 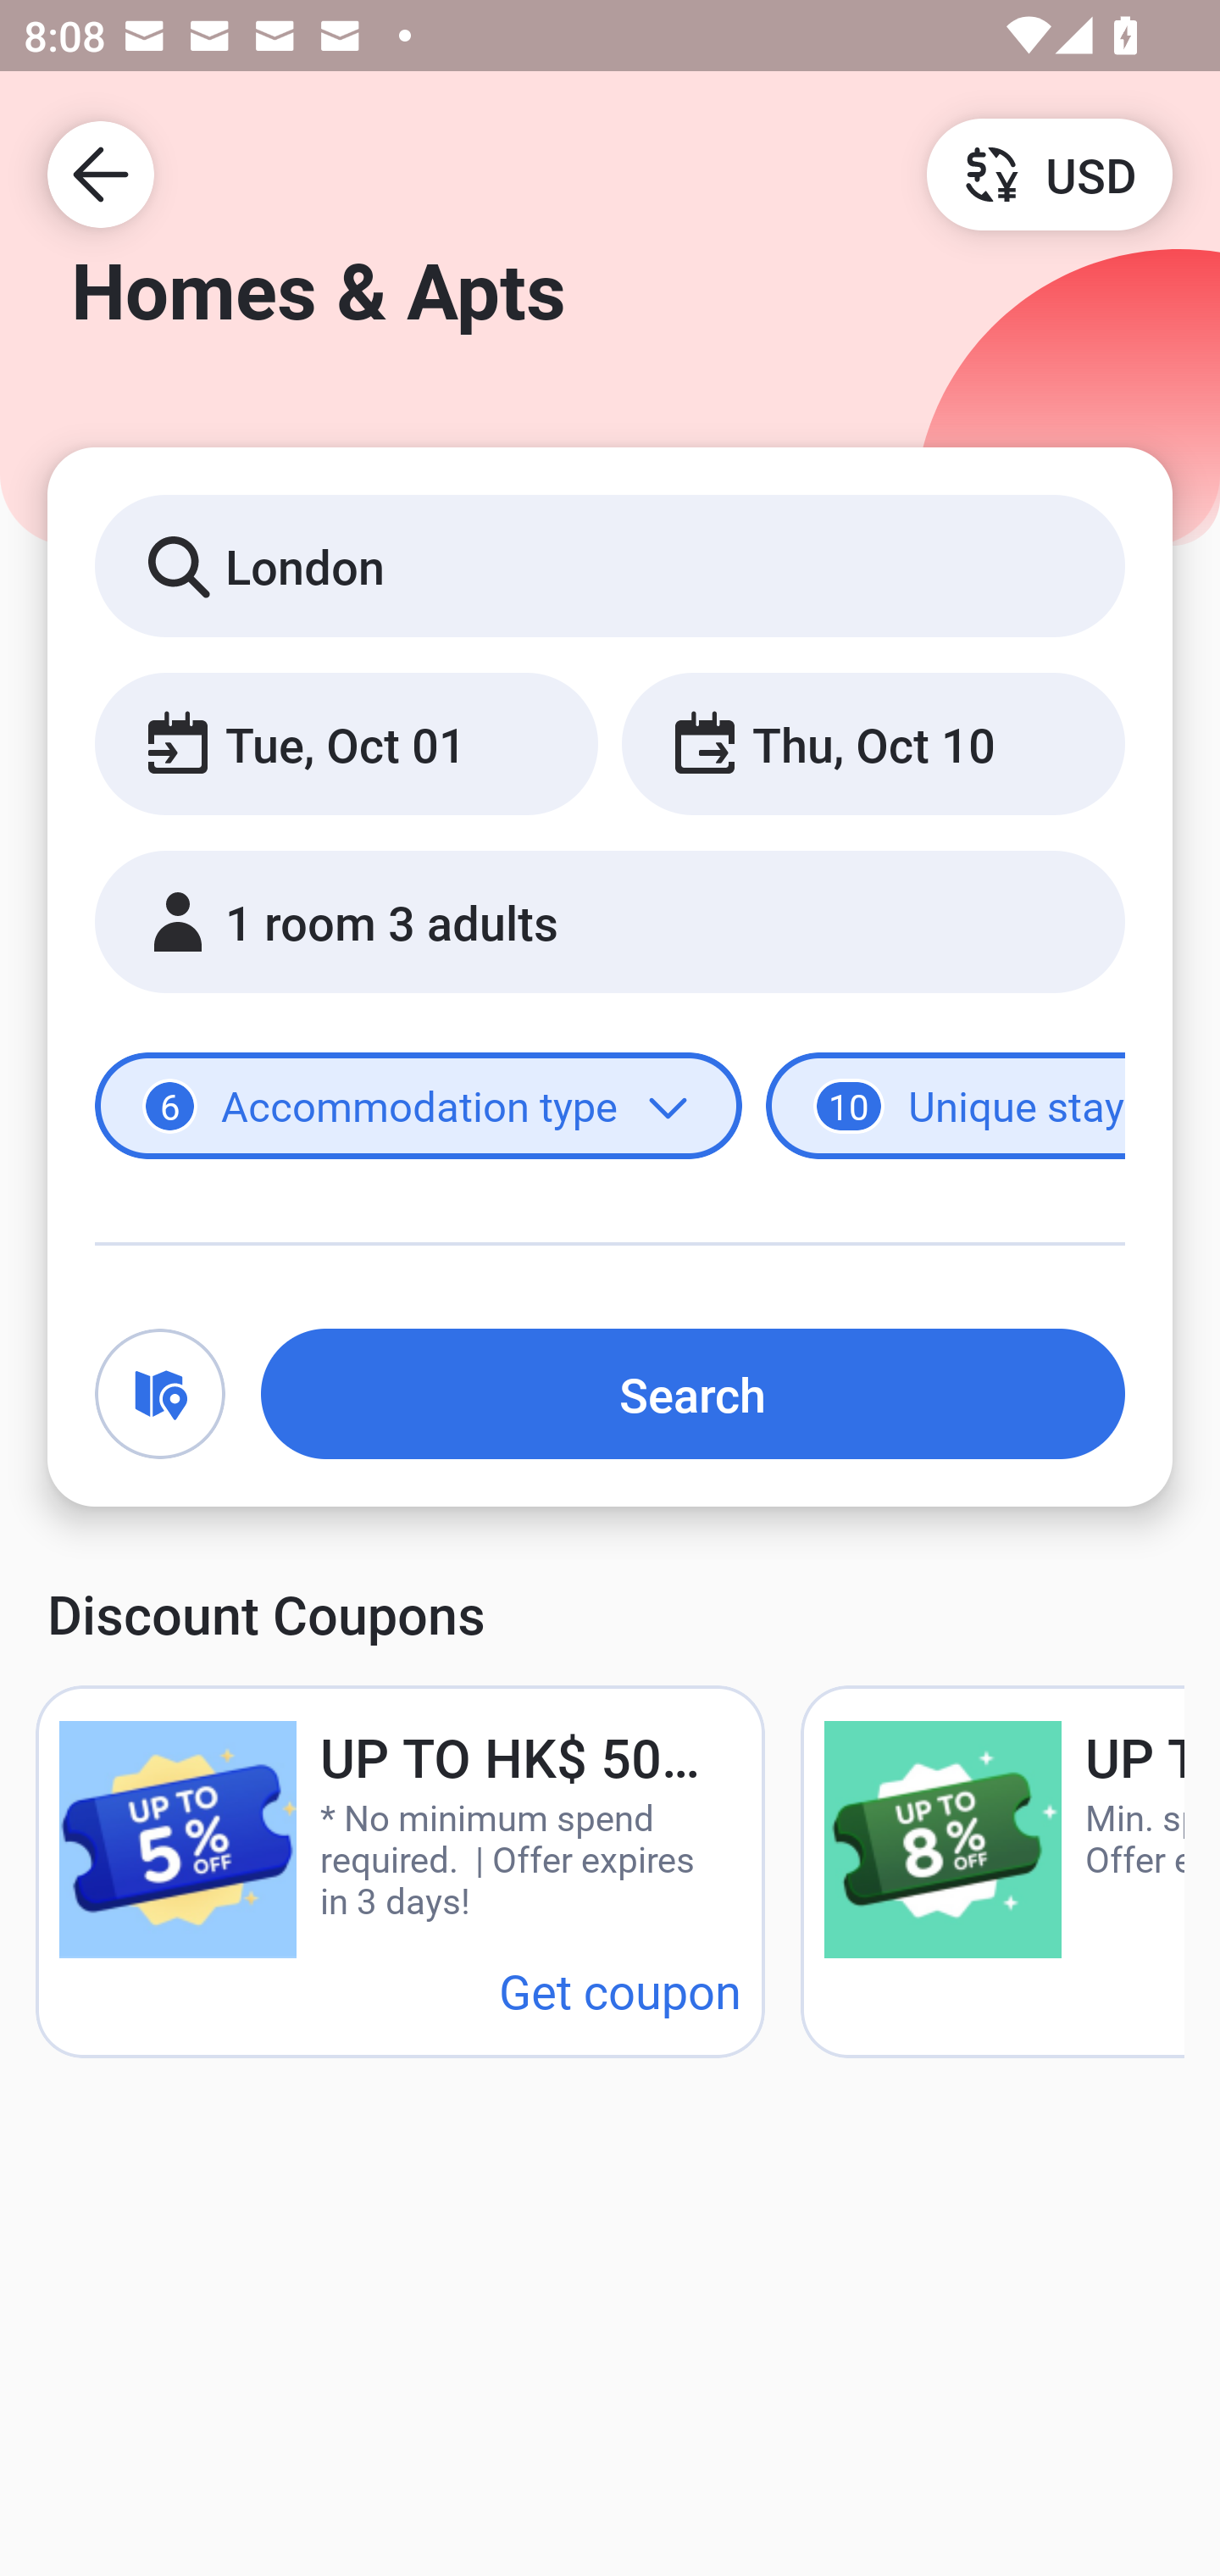 I want to click on USD, so click(x=1049, y=173).